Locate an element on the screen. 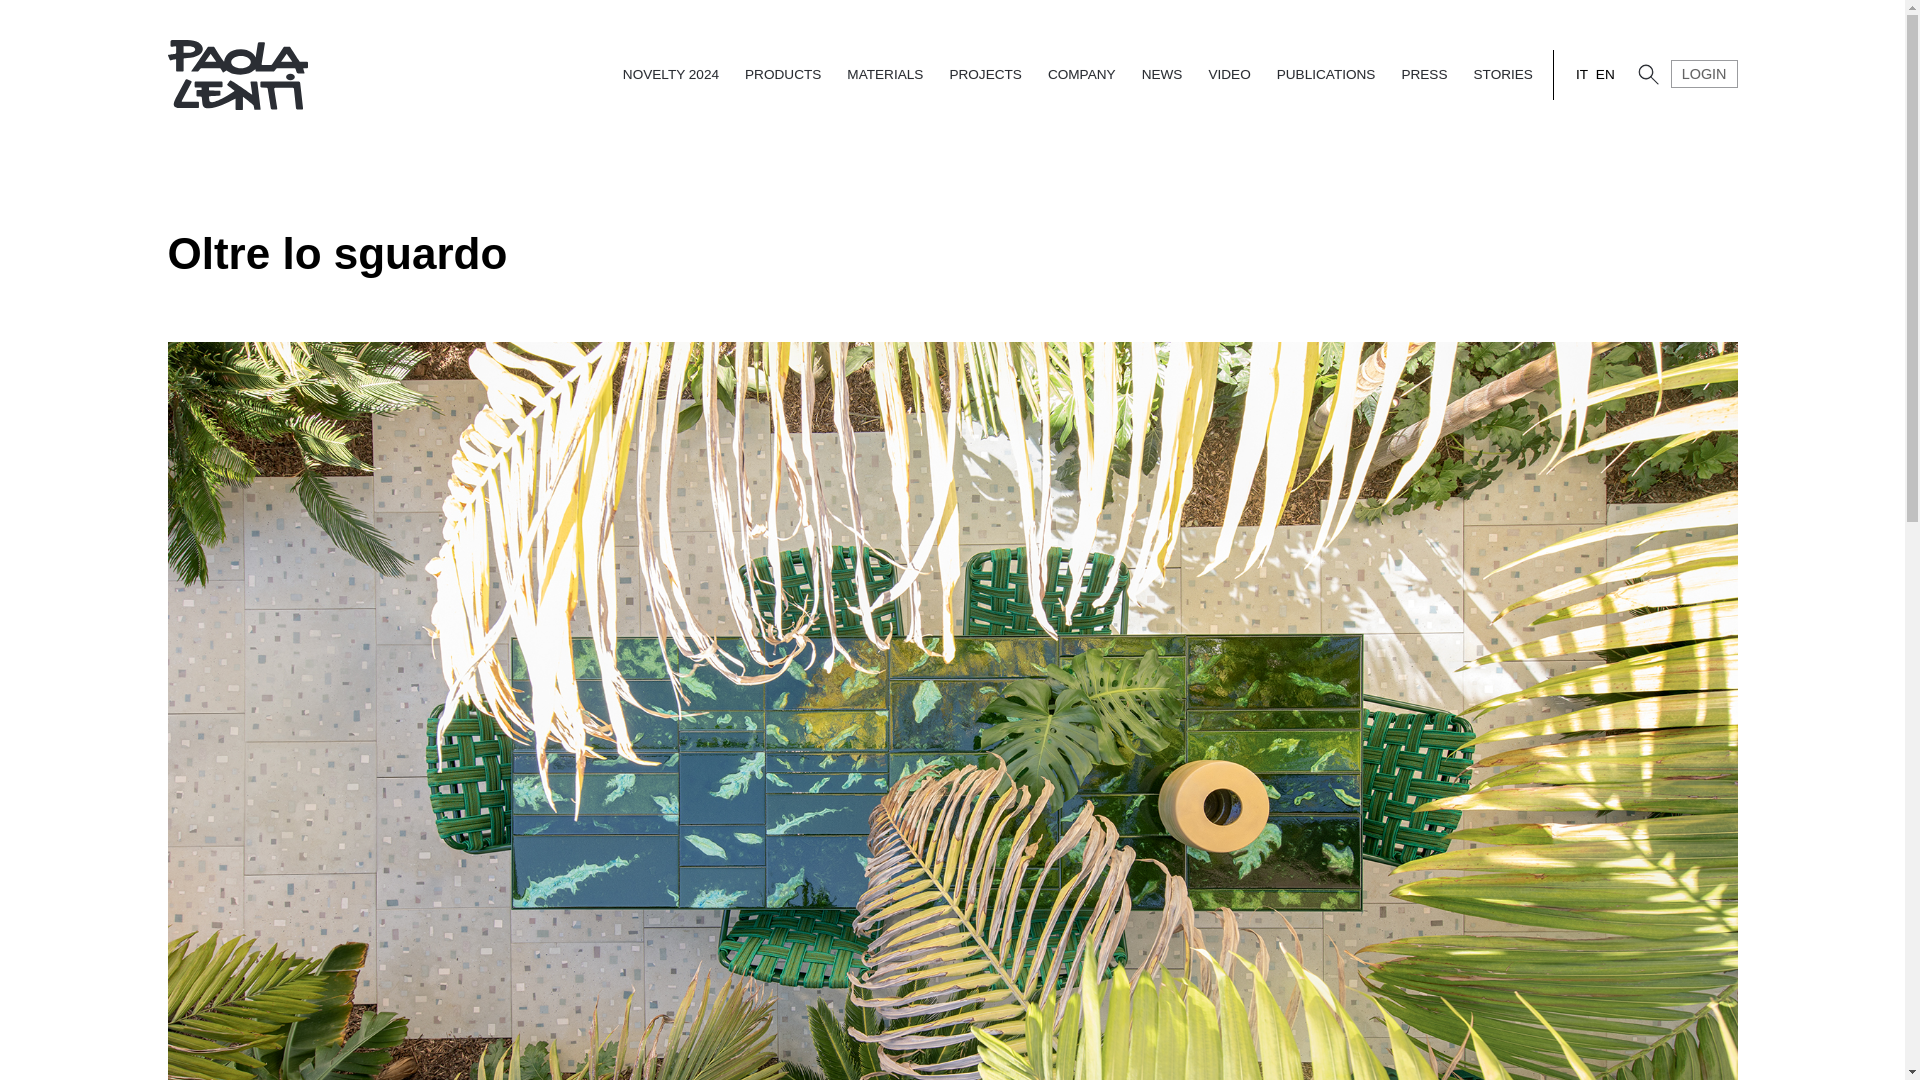 This screenshot has width=1920, height=1080. EN is located at coordinates (1604, 74).